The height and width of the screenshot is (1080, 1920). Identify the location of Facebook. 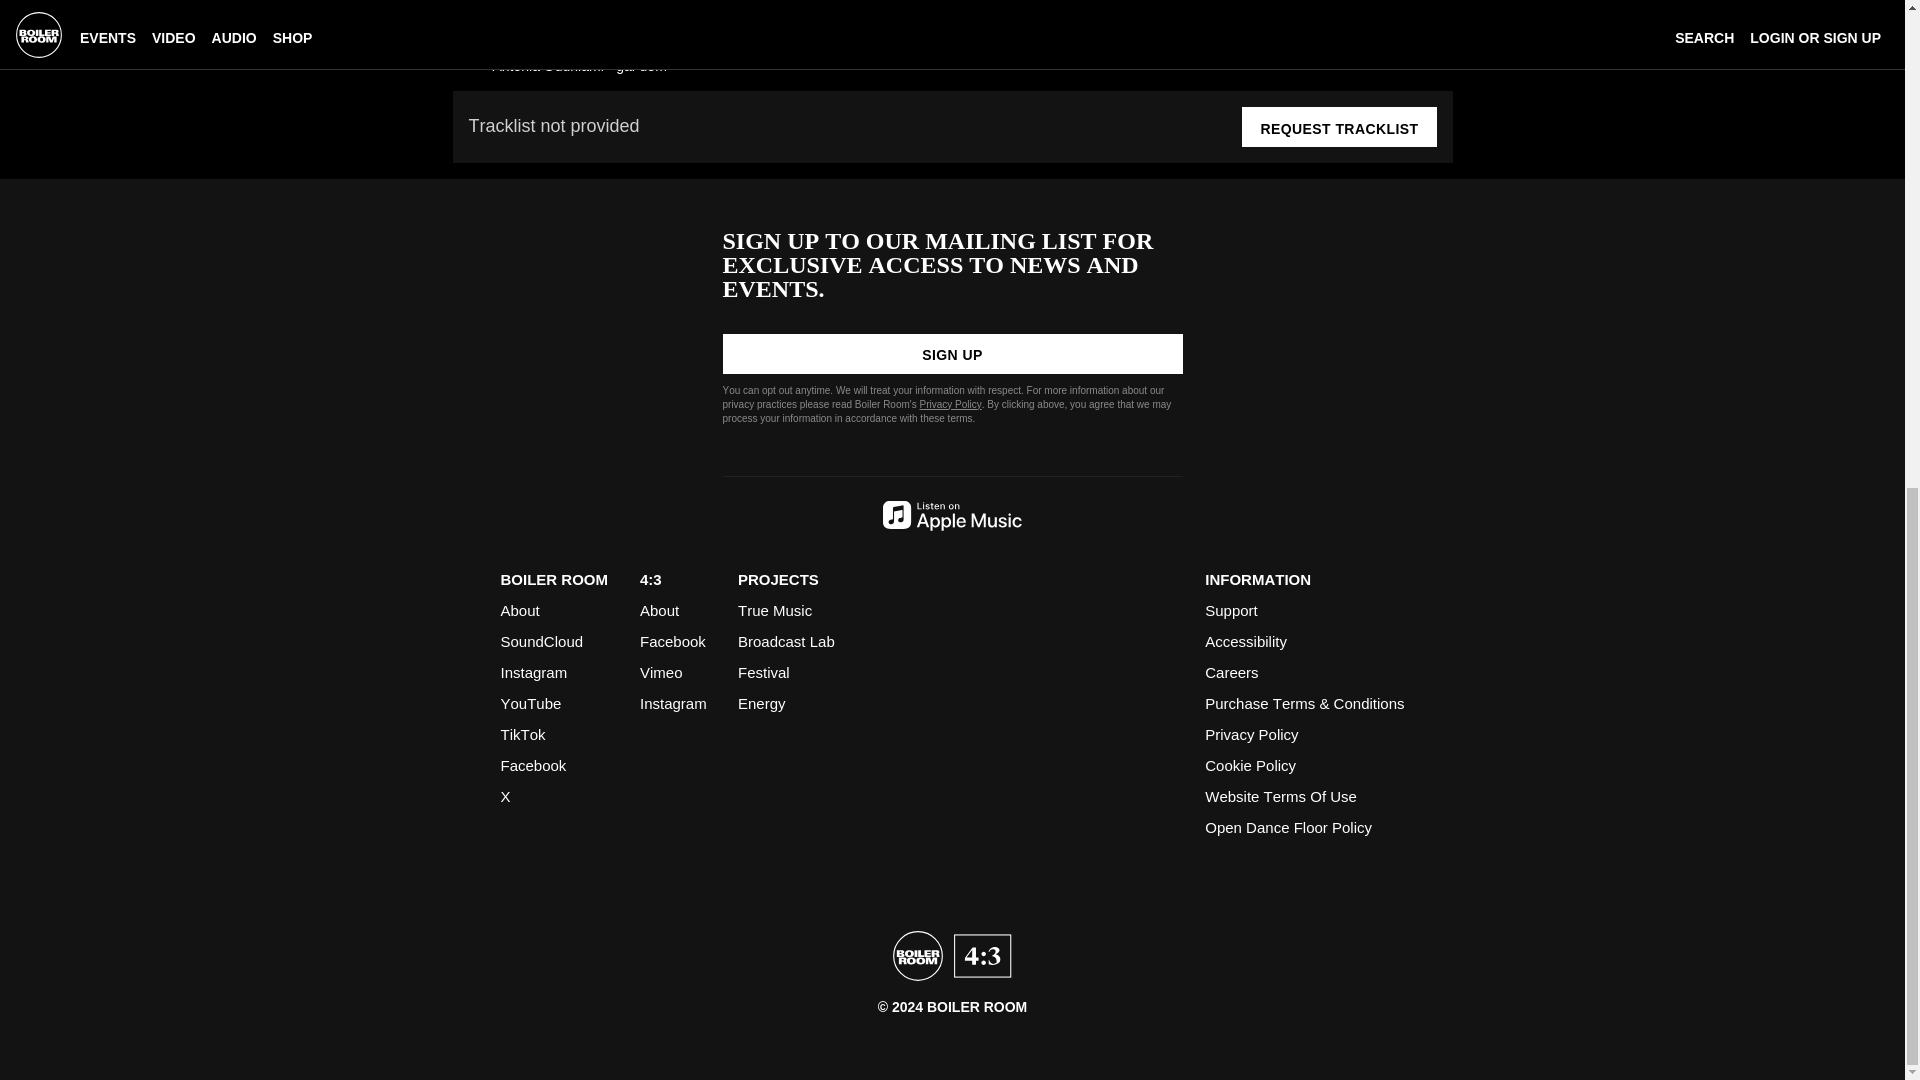
(672, 641).